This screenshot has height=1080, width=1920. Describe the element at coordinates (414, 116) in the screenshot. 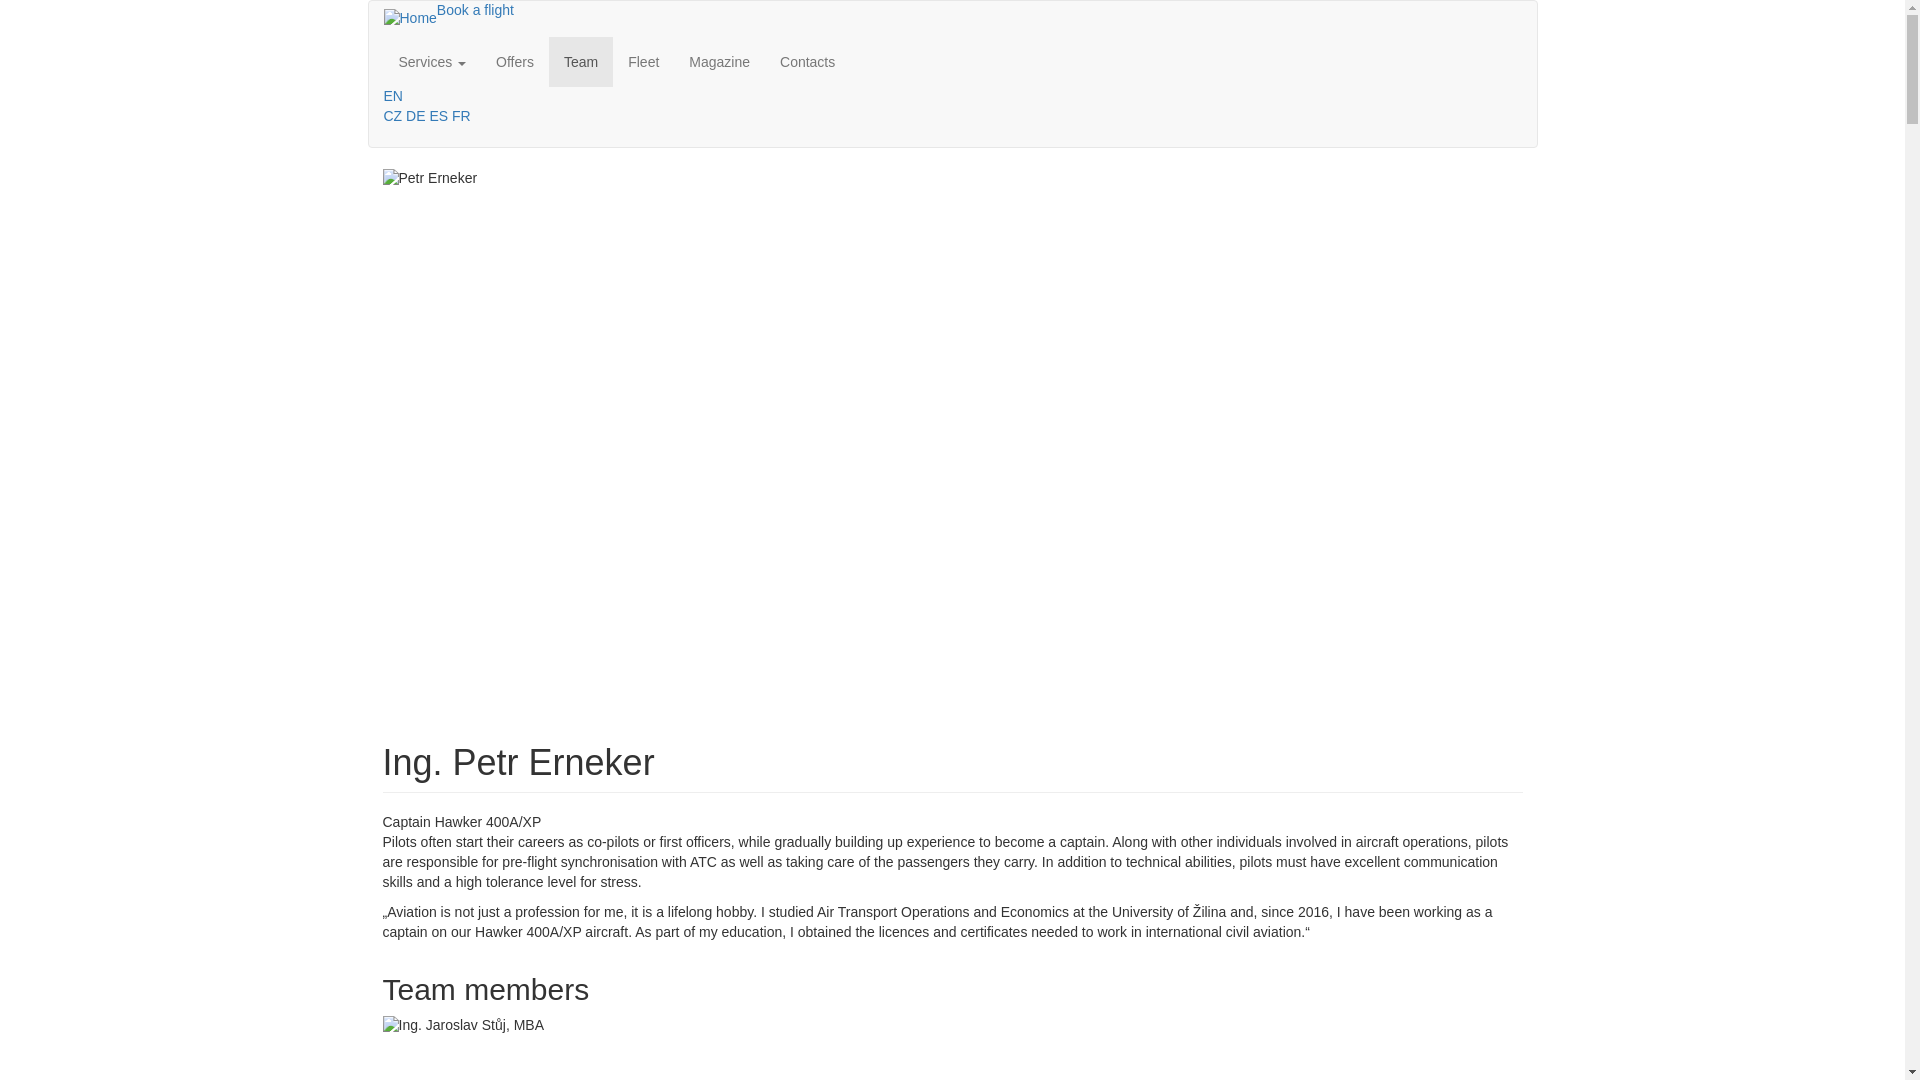

I see `DE` at that location.